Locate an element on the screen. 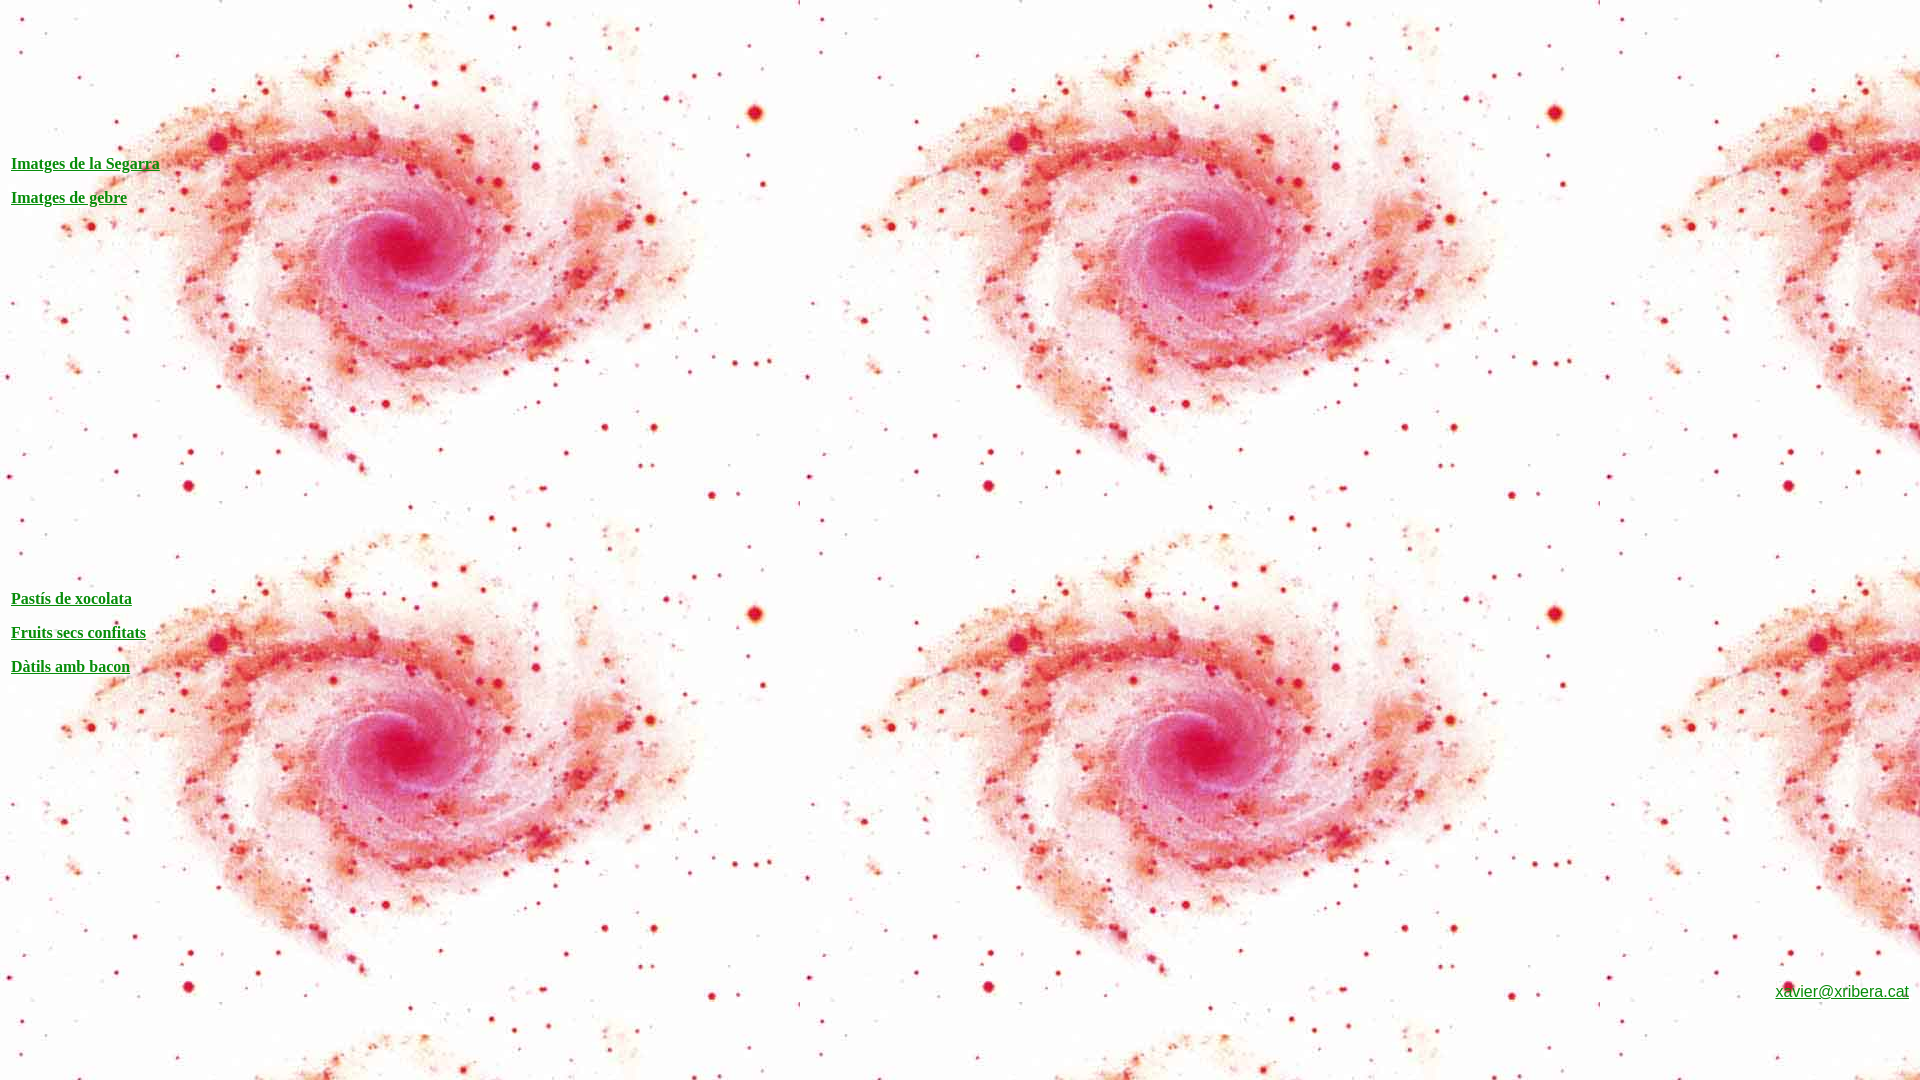 The image size is (1920, 1080). Imatges de gebre is located at coordinates (69, 198).